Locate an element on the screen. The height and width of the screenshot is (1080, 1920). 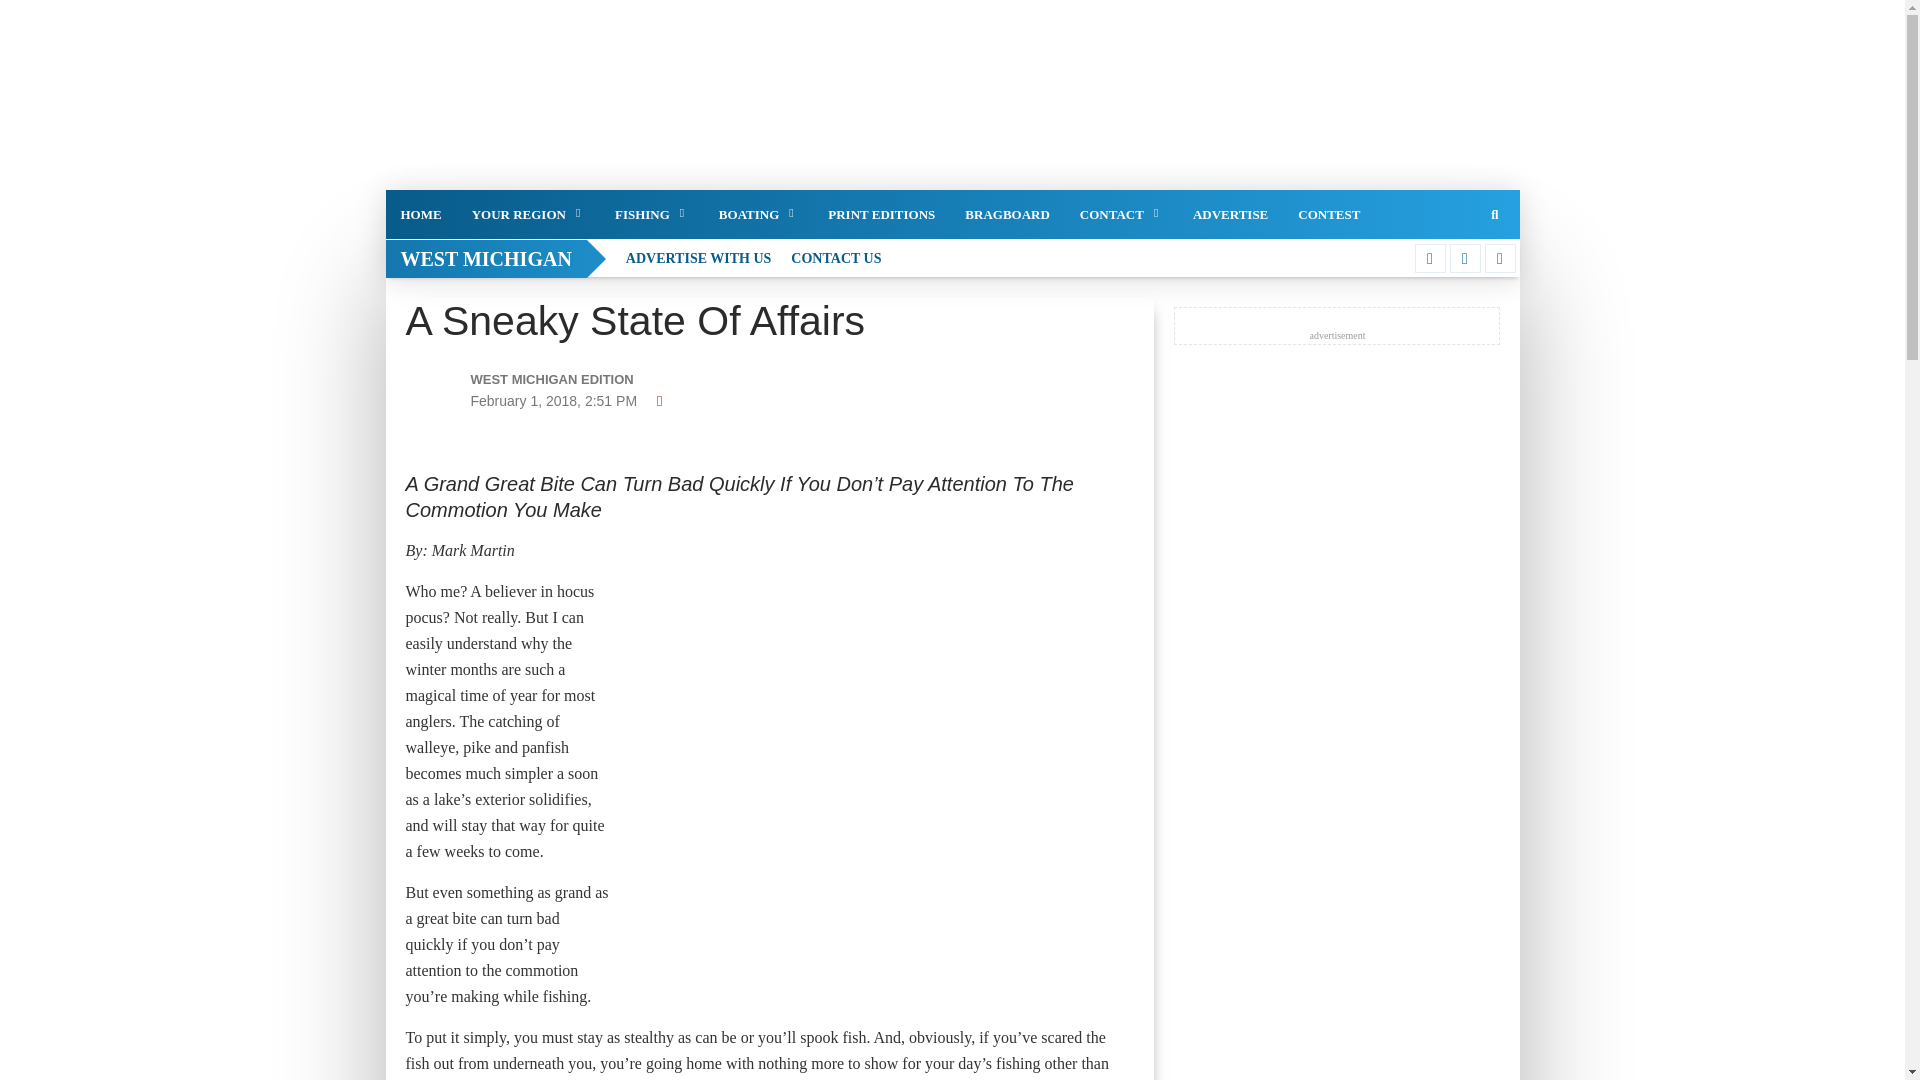
YOUR REGION is located at coordinates (528, 214).